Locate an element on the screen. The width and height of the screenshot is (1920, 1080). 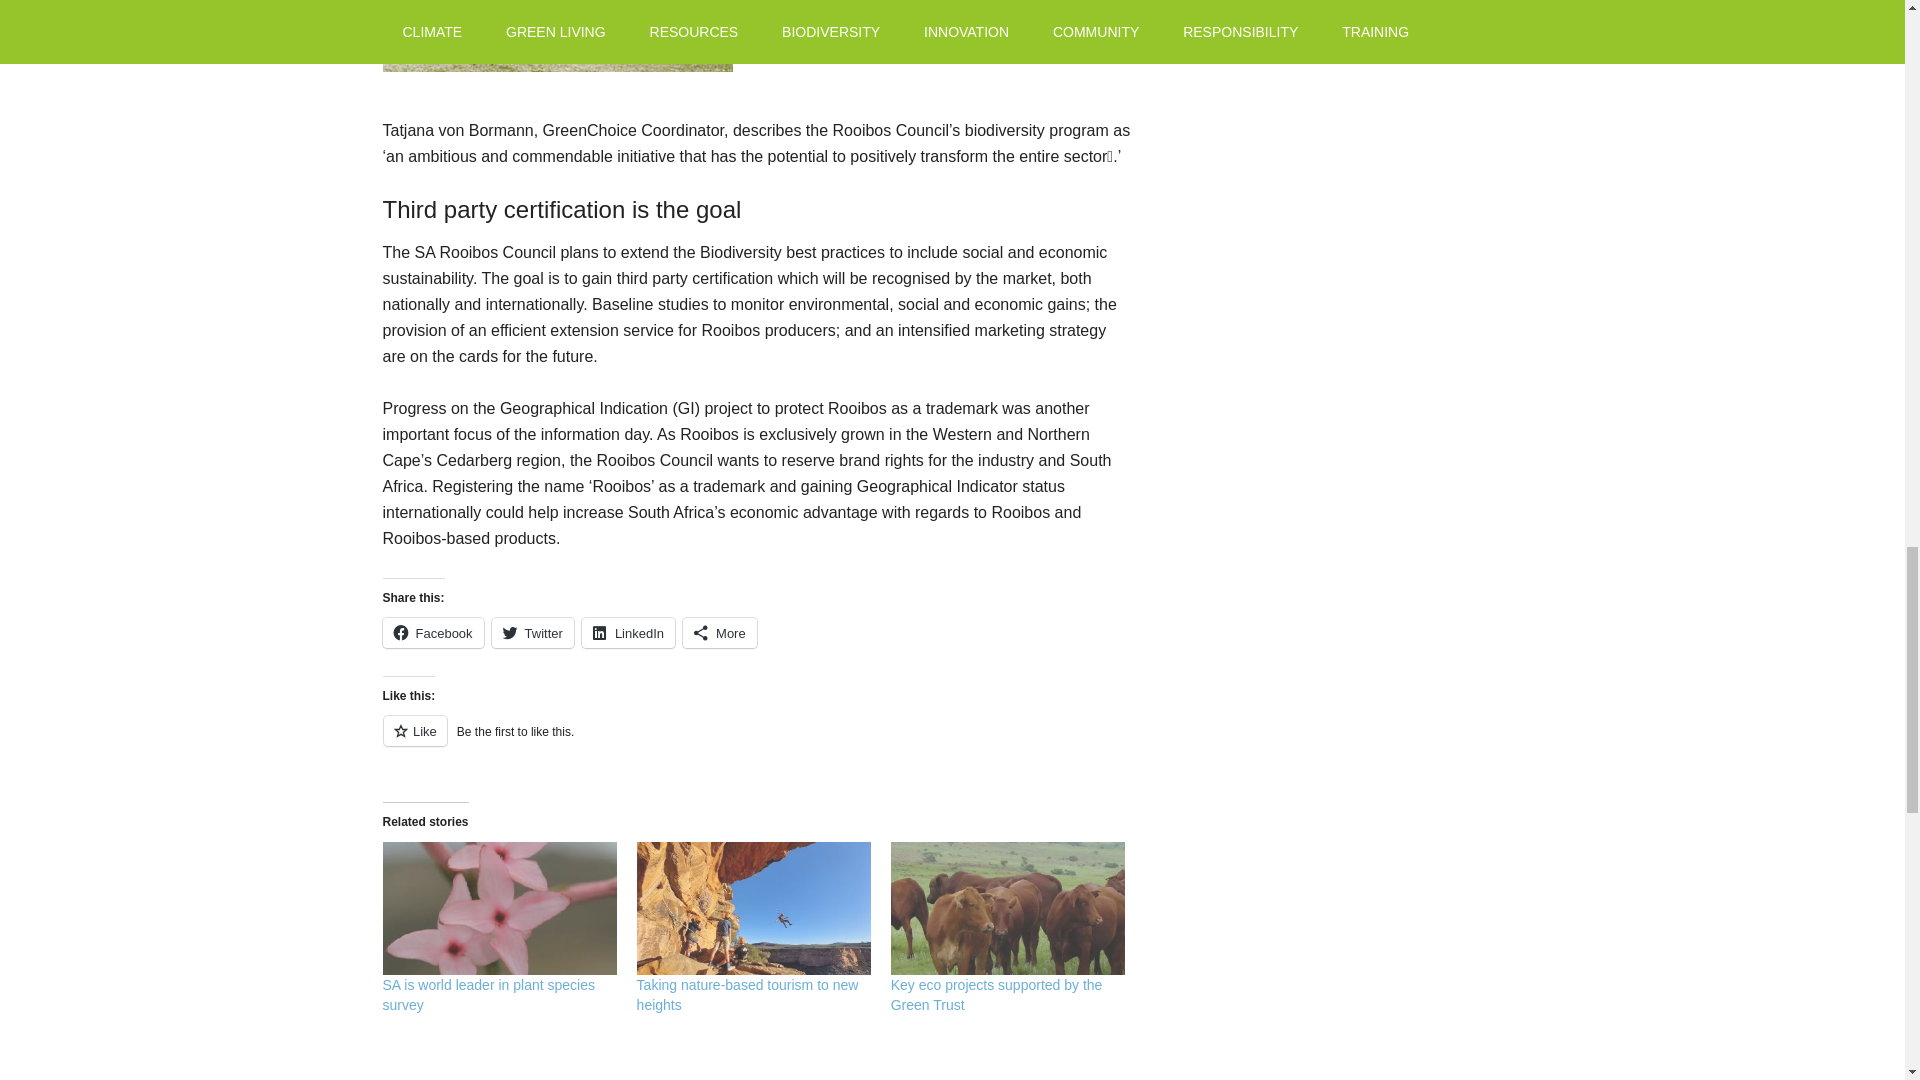
Taking nature-based tourism to new heights is located at coordinates (754, 909).